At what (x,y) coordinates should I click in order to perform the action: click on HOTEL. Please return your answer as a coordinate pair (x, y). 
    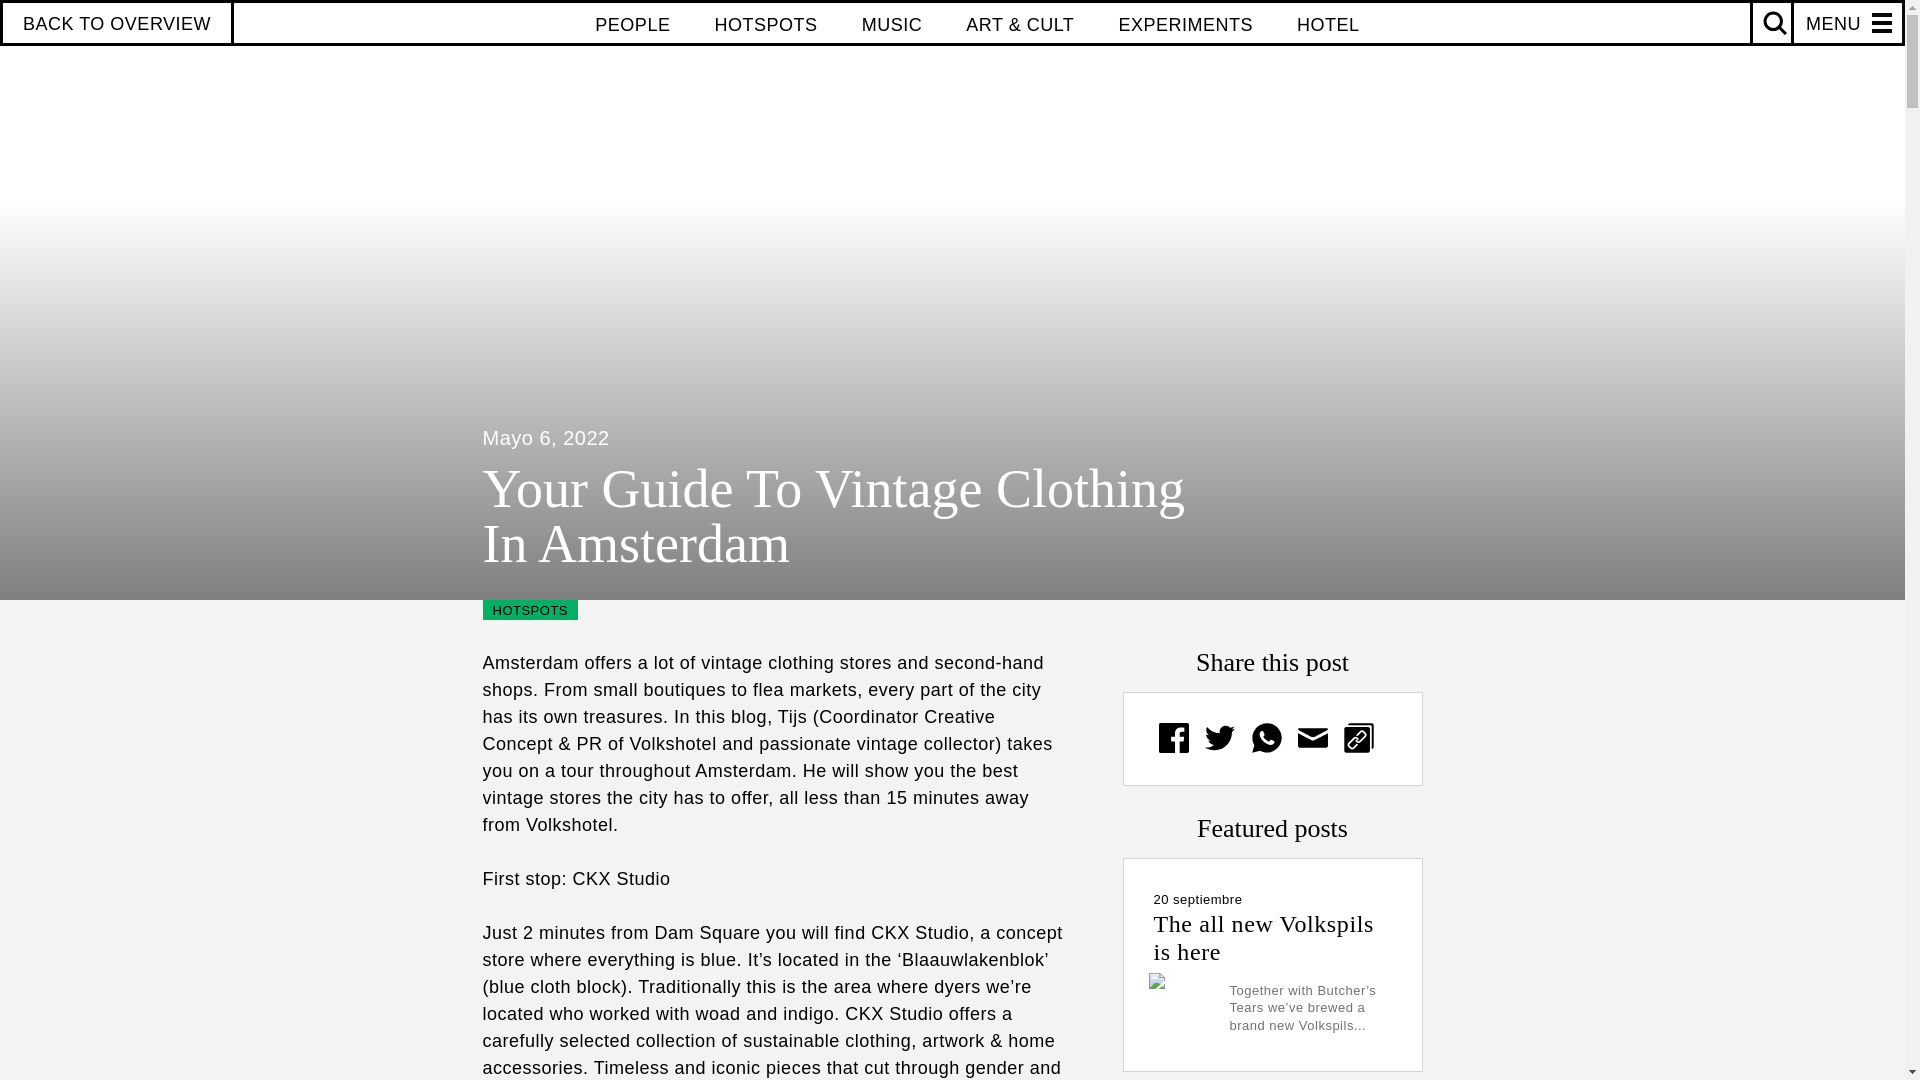
    Looking at the image, I should click on (1328, 24).